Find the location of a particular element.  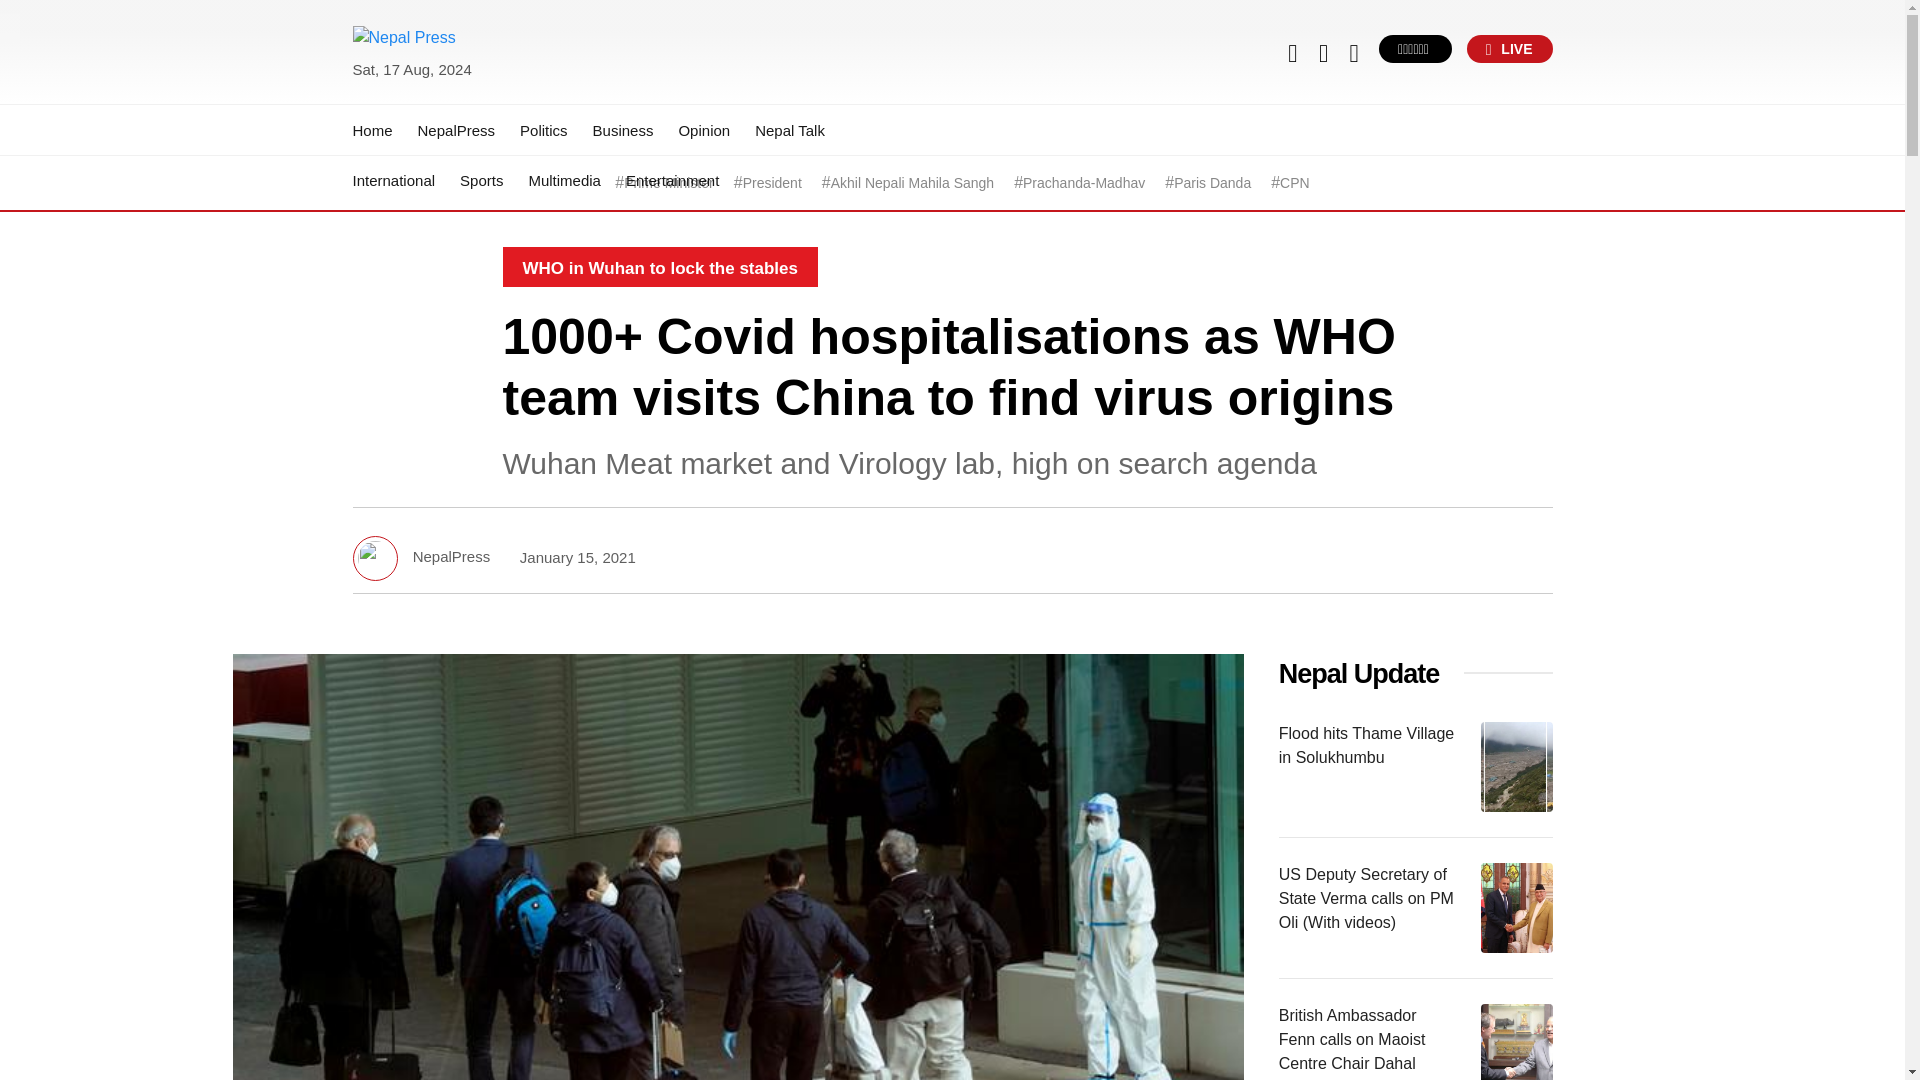

Paris Danda is located at coordinates (1212, 183).